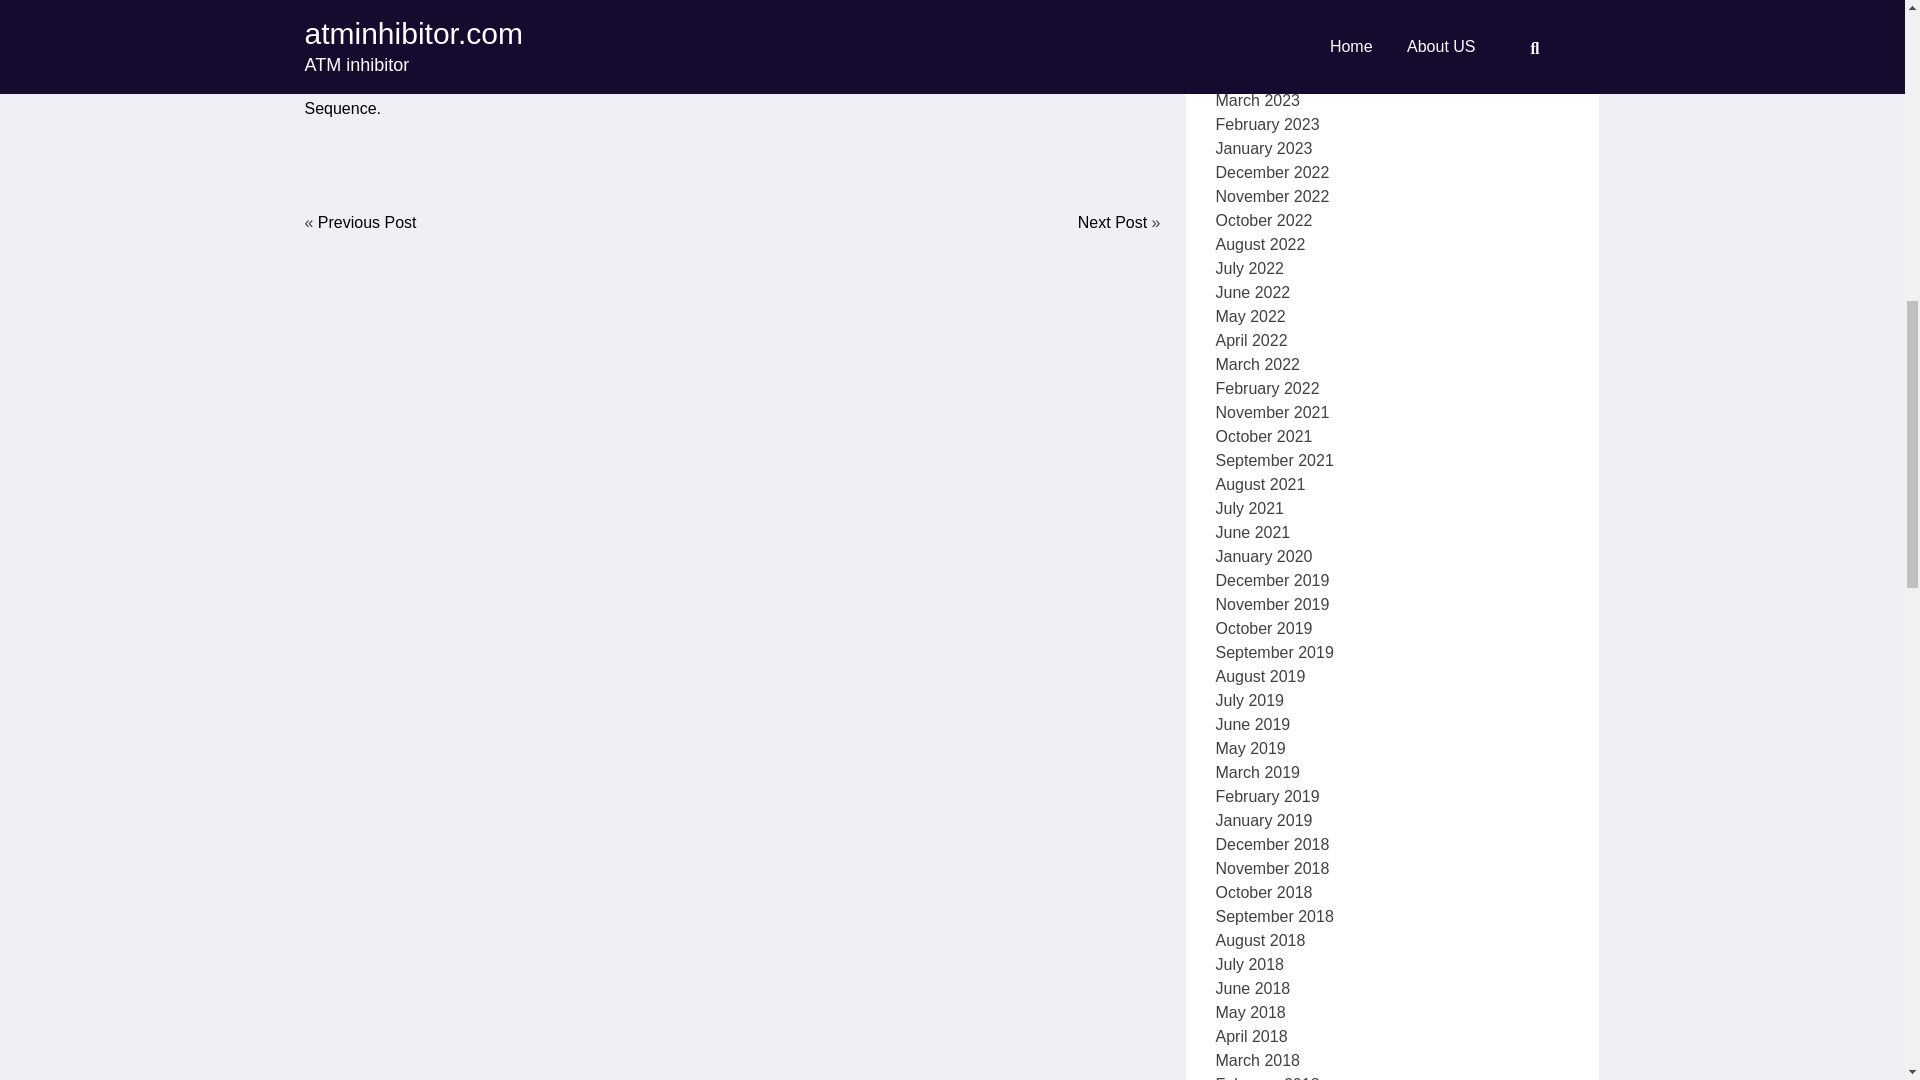  Describe the element at coordinates (367, 222) in the screenshot. I see `Previous Post` at that location.